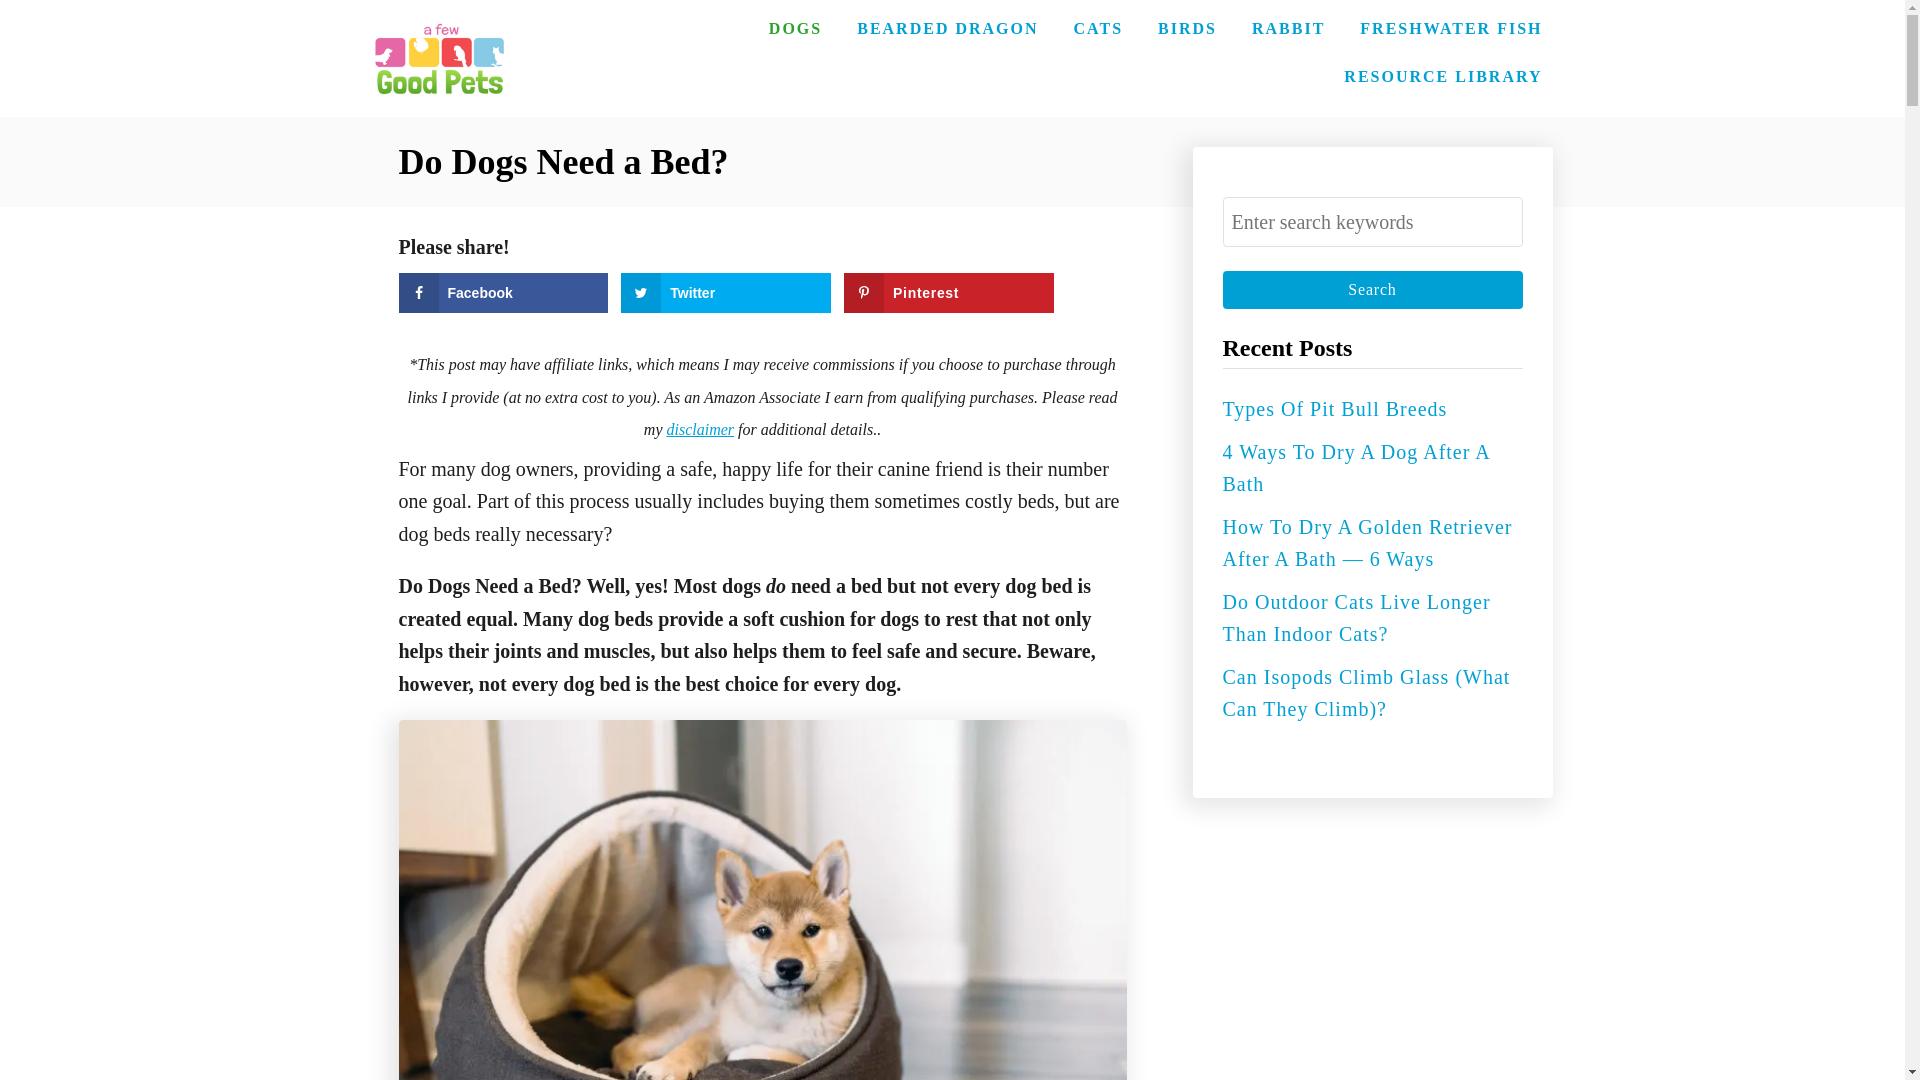 This screenshot has height=1080, width=1920. I want to click on CATS, so click(1098, 28).